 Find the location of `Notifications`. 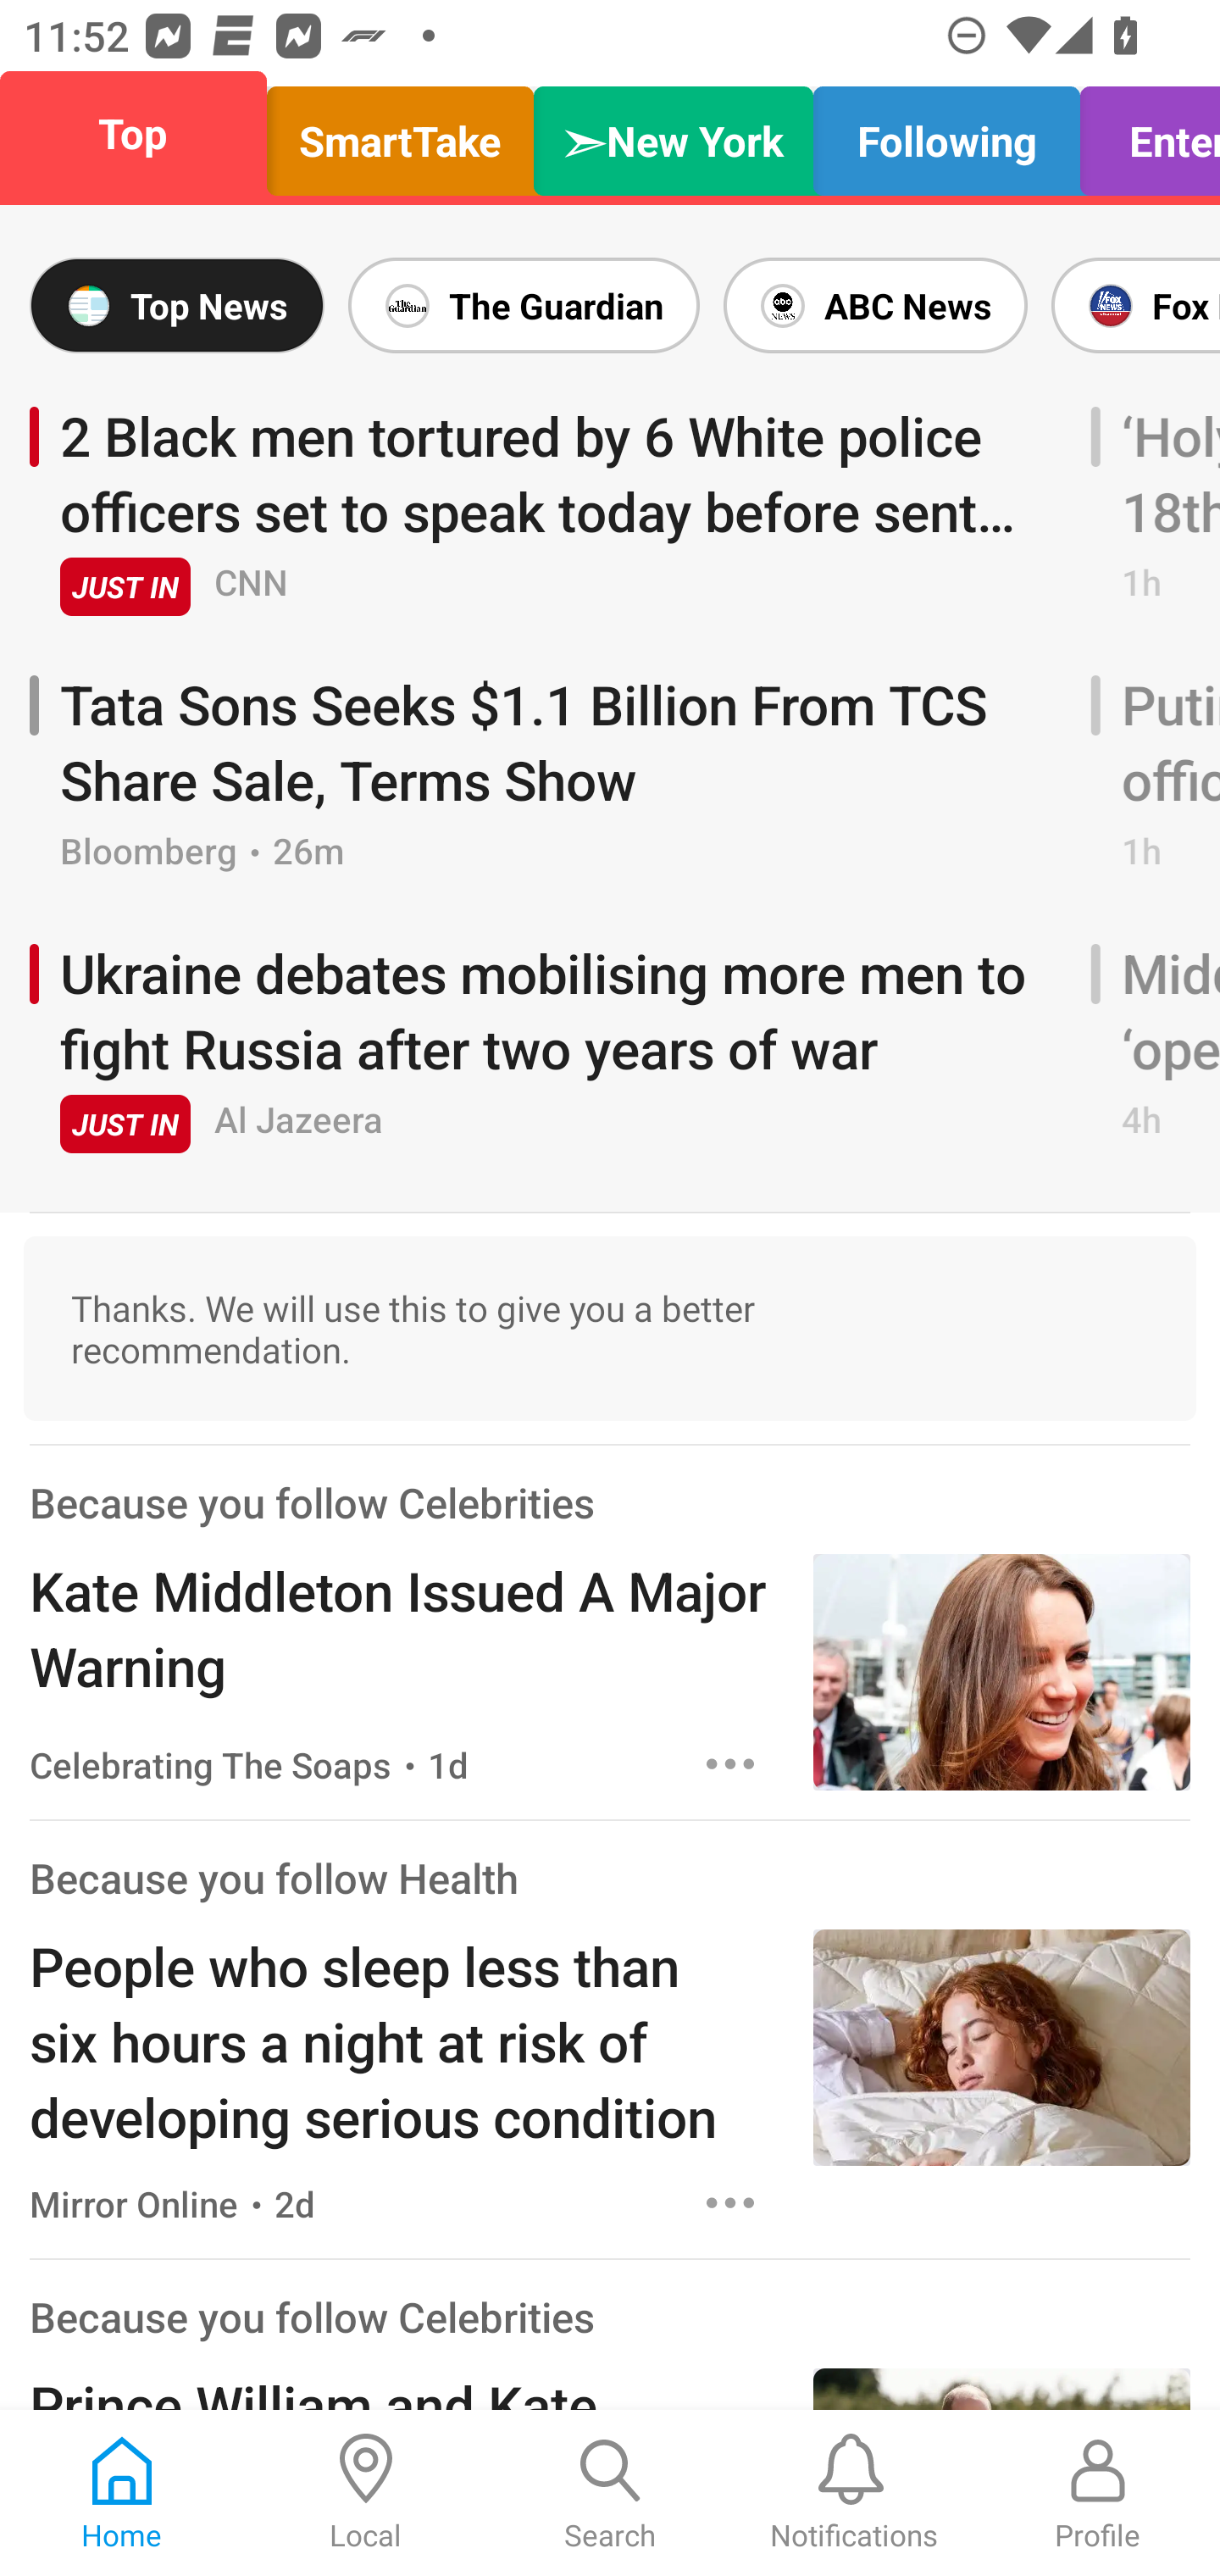

Notifications is located at coordinates (854, 2493).